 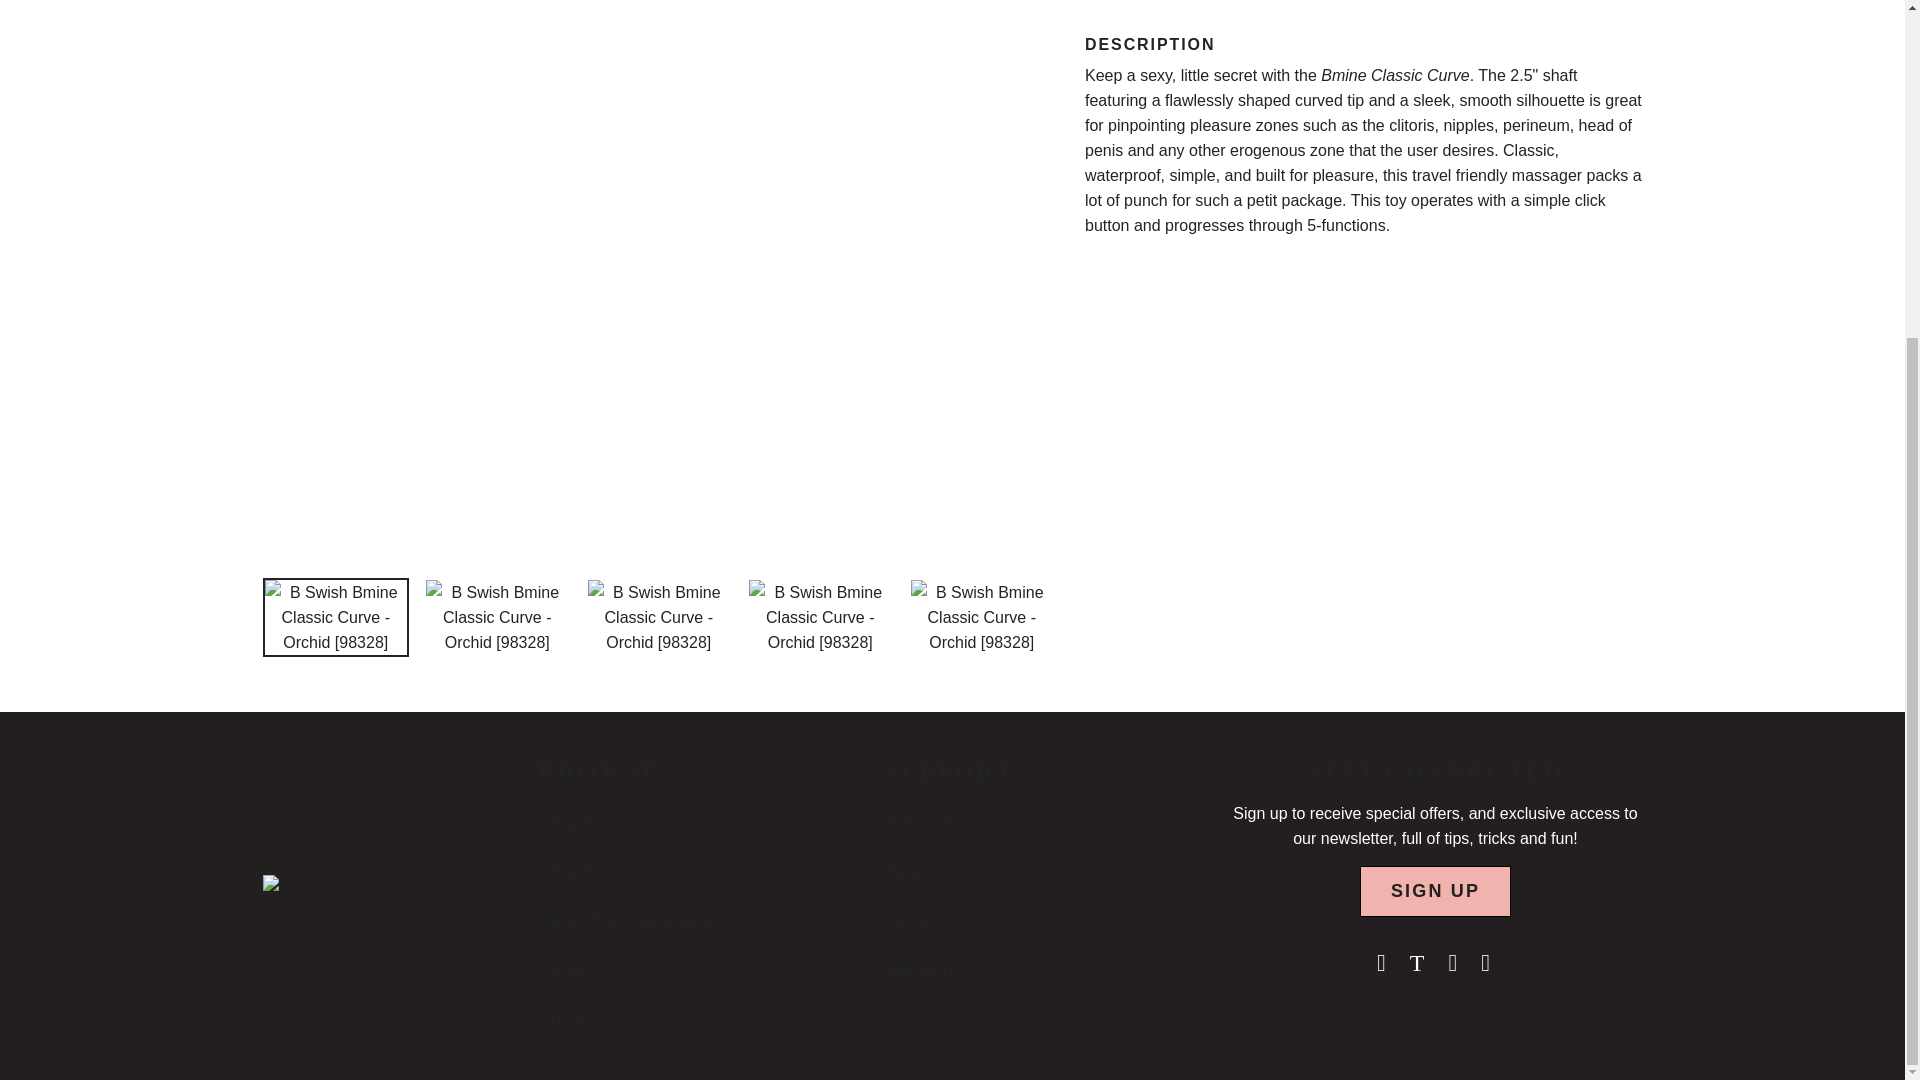 I want to click on Returns, so click(x=914, y=872).